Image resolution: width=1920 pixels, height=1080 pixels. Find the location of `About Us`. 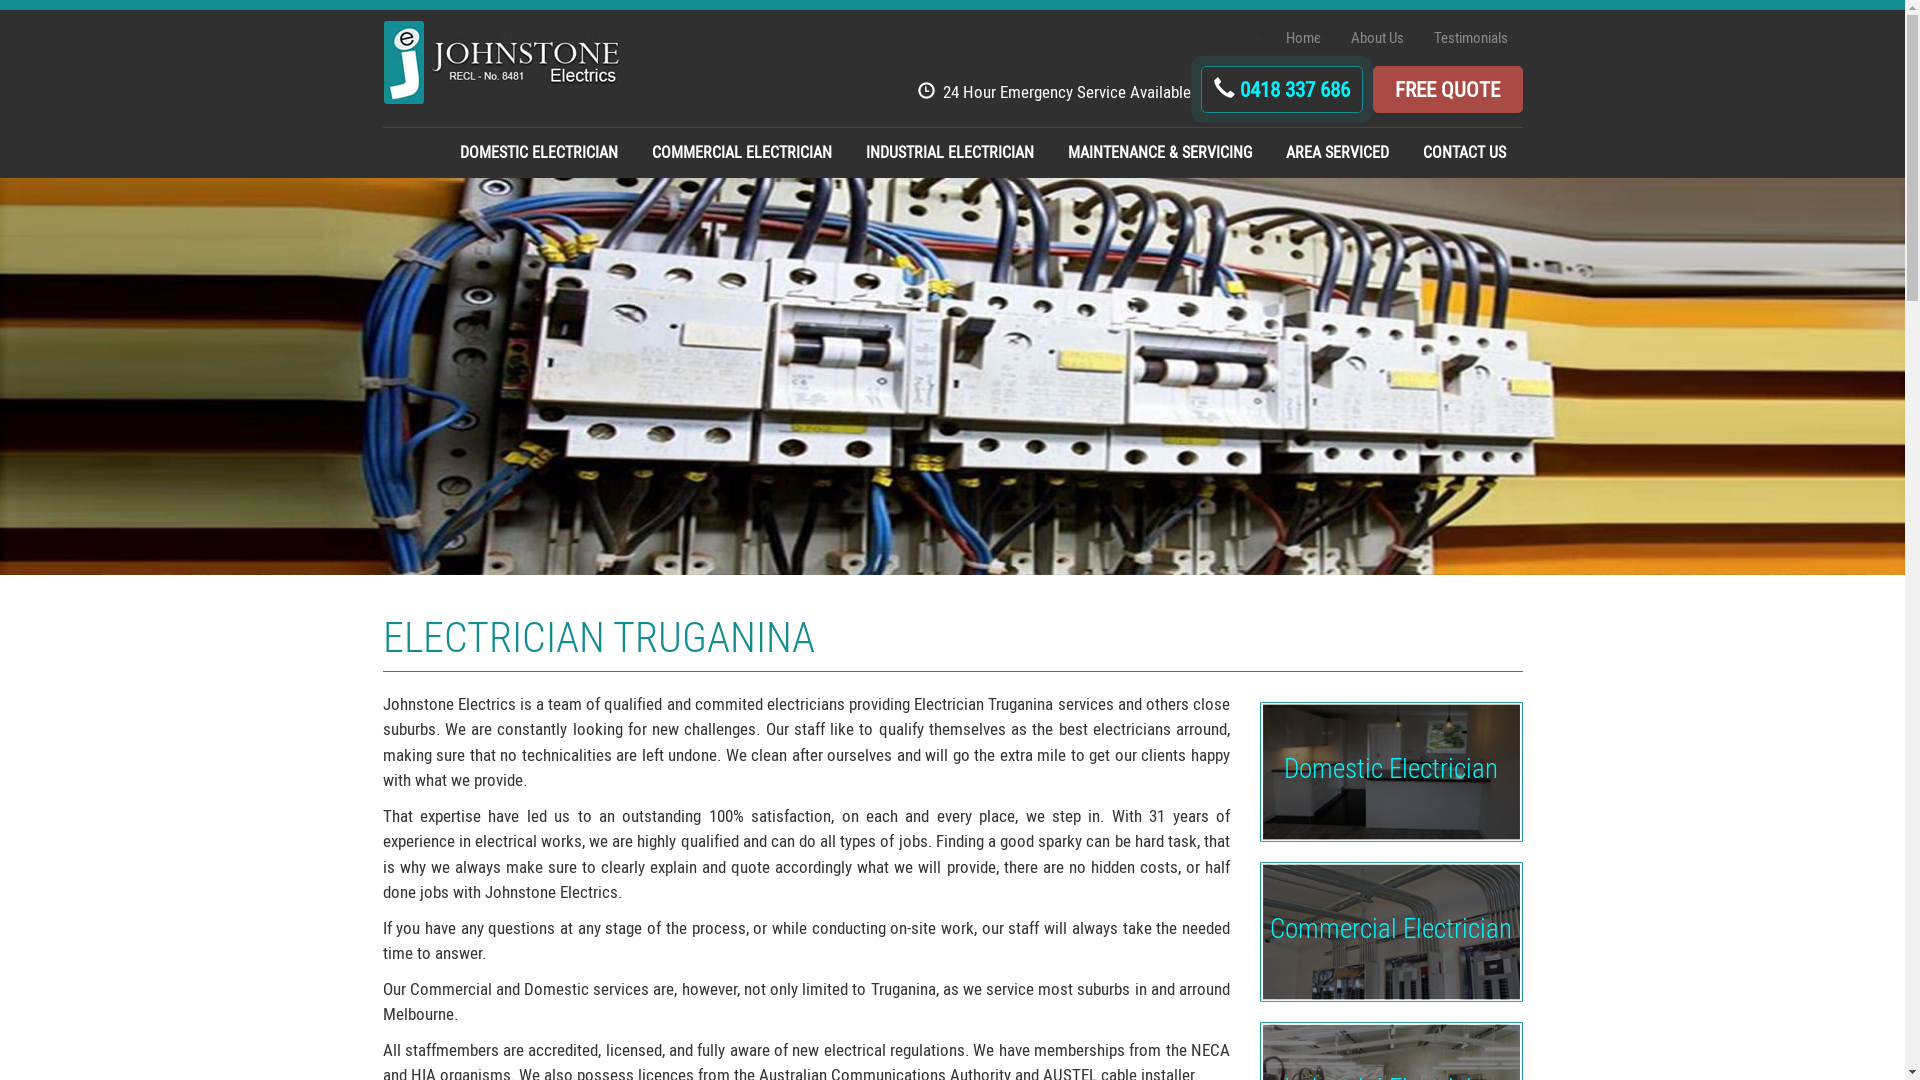

About Us is located at coordinates (1376, 38).